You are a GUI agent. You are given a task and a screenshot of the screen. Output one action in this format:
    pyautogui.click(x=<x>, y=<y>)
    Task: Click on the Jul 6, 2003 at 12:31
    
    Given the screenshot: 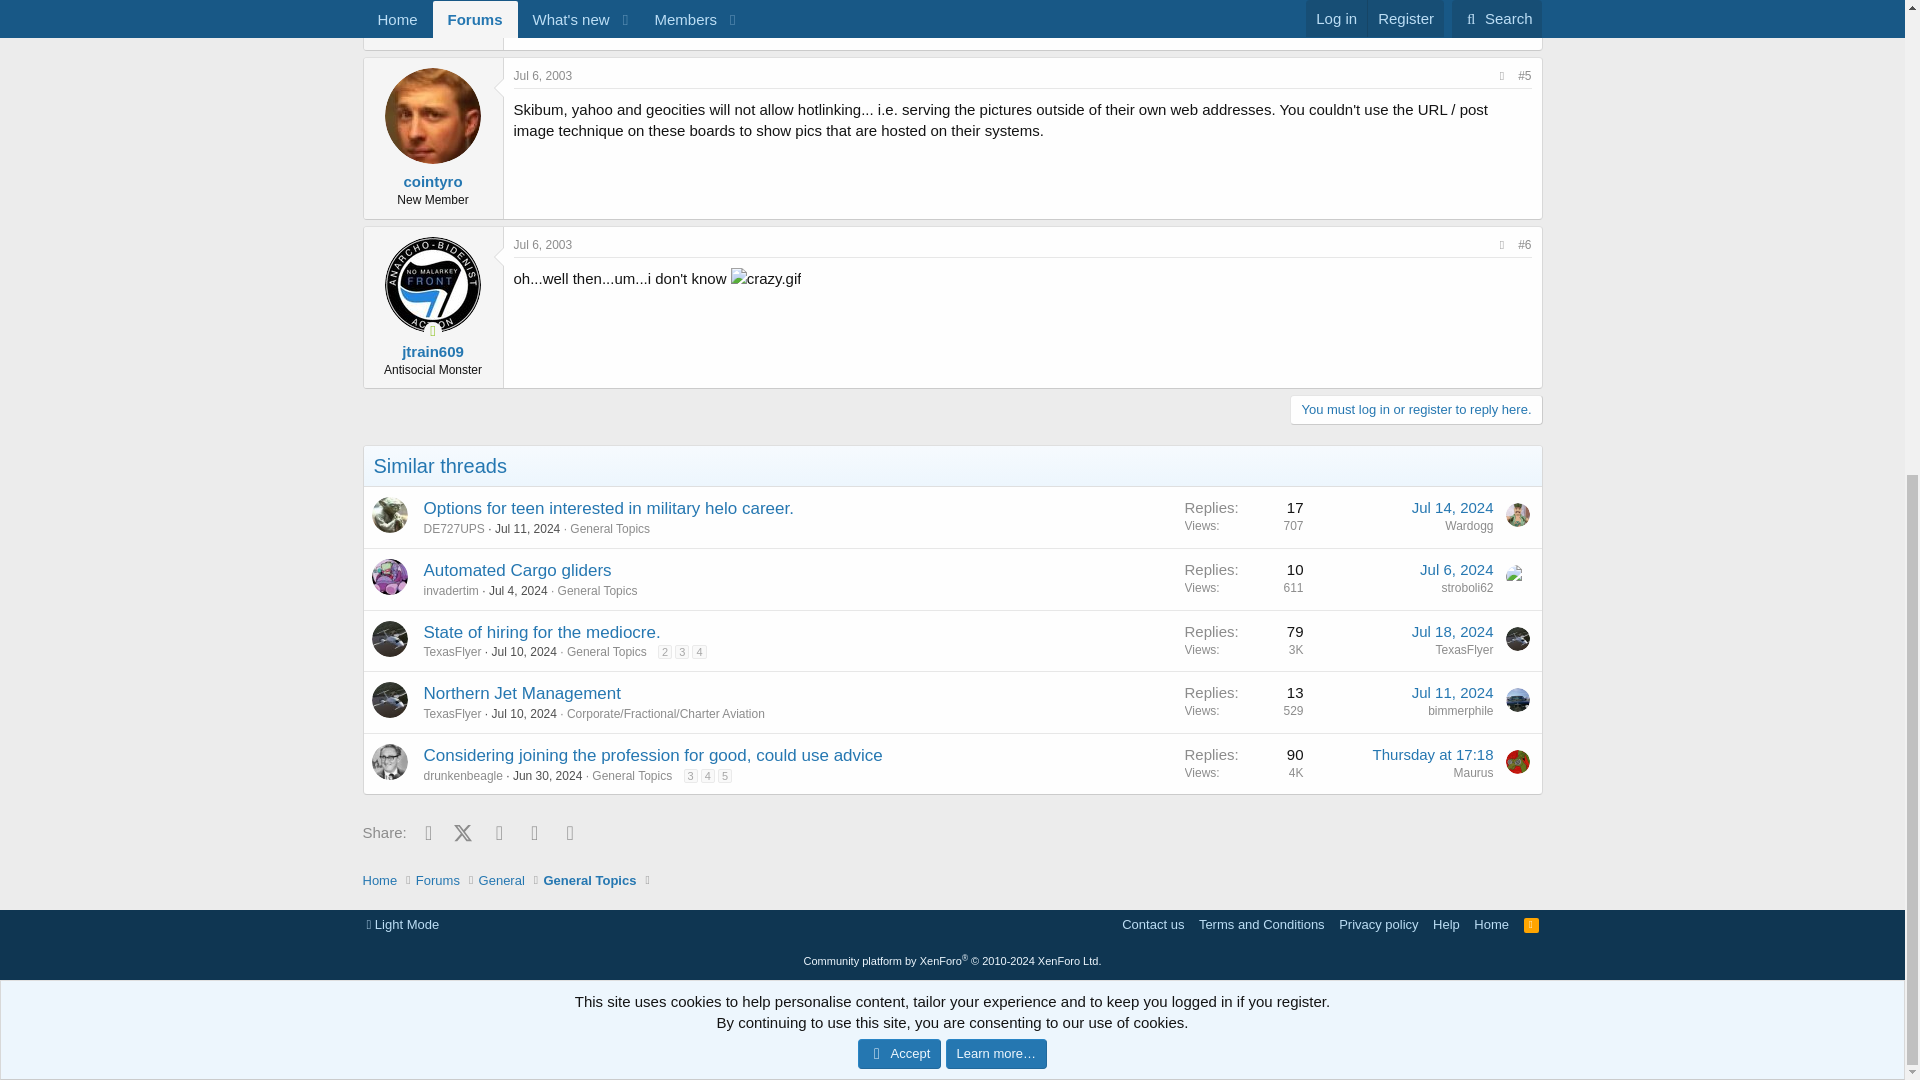 What is the action you would take?
    pyautogui.click(x=543, y=244)
    